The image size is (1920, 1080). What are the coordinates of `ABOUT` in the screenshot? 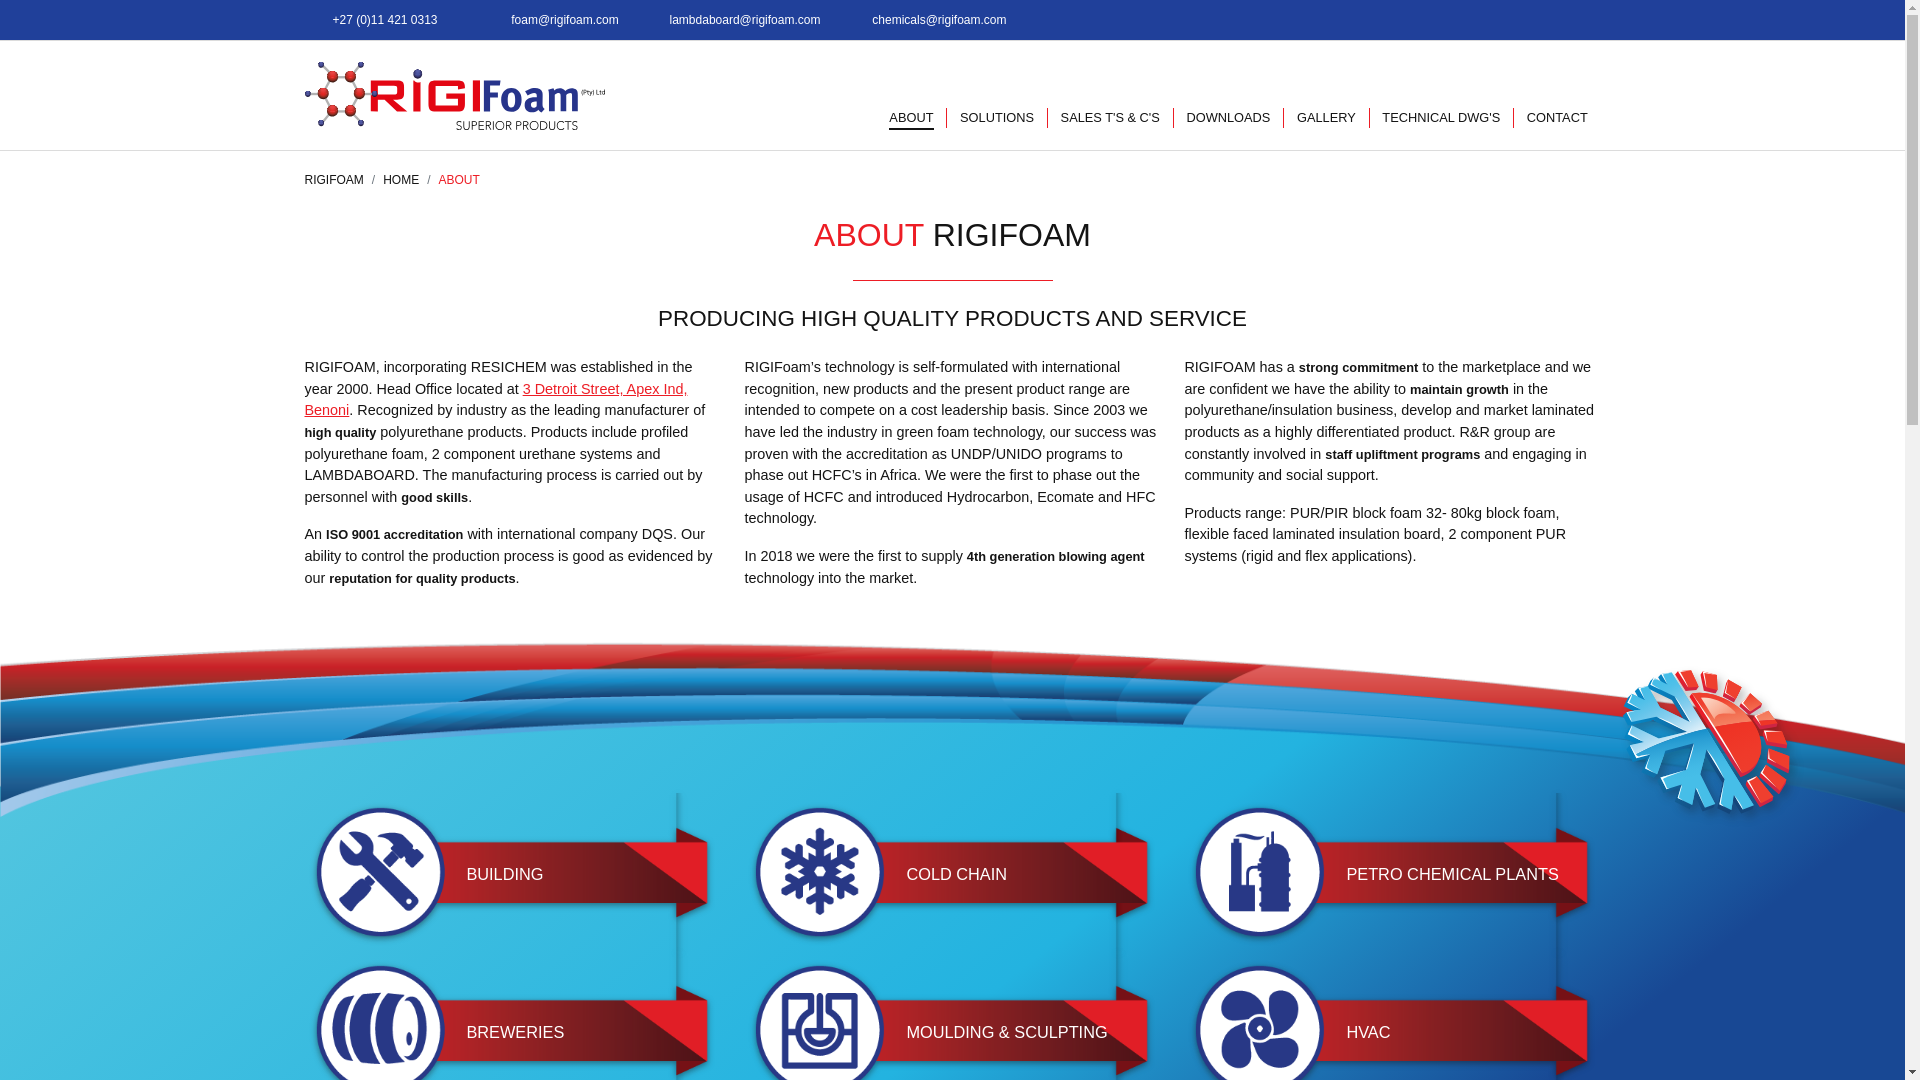 It's located at (912, 118).